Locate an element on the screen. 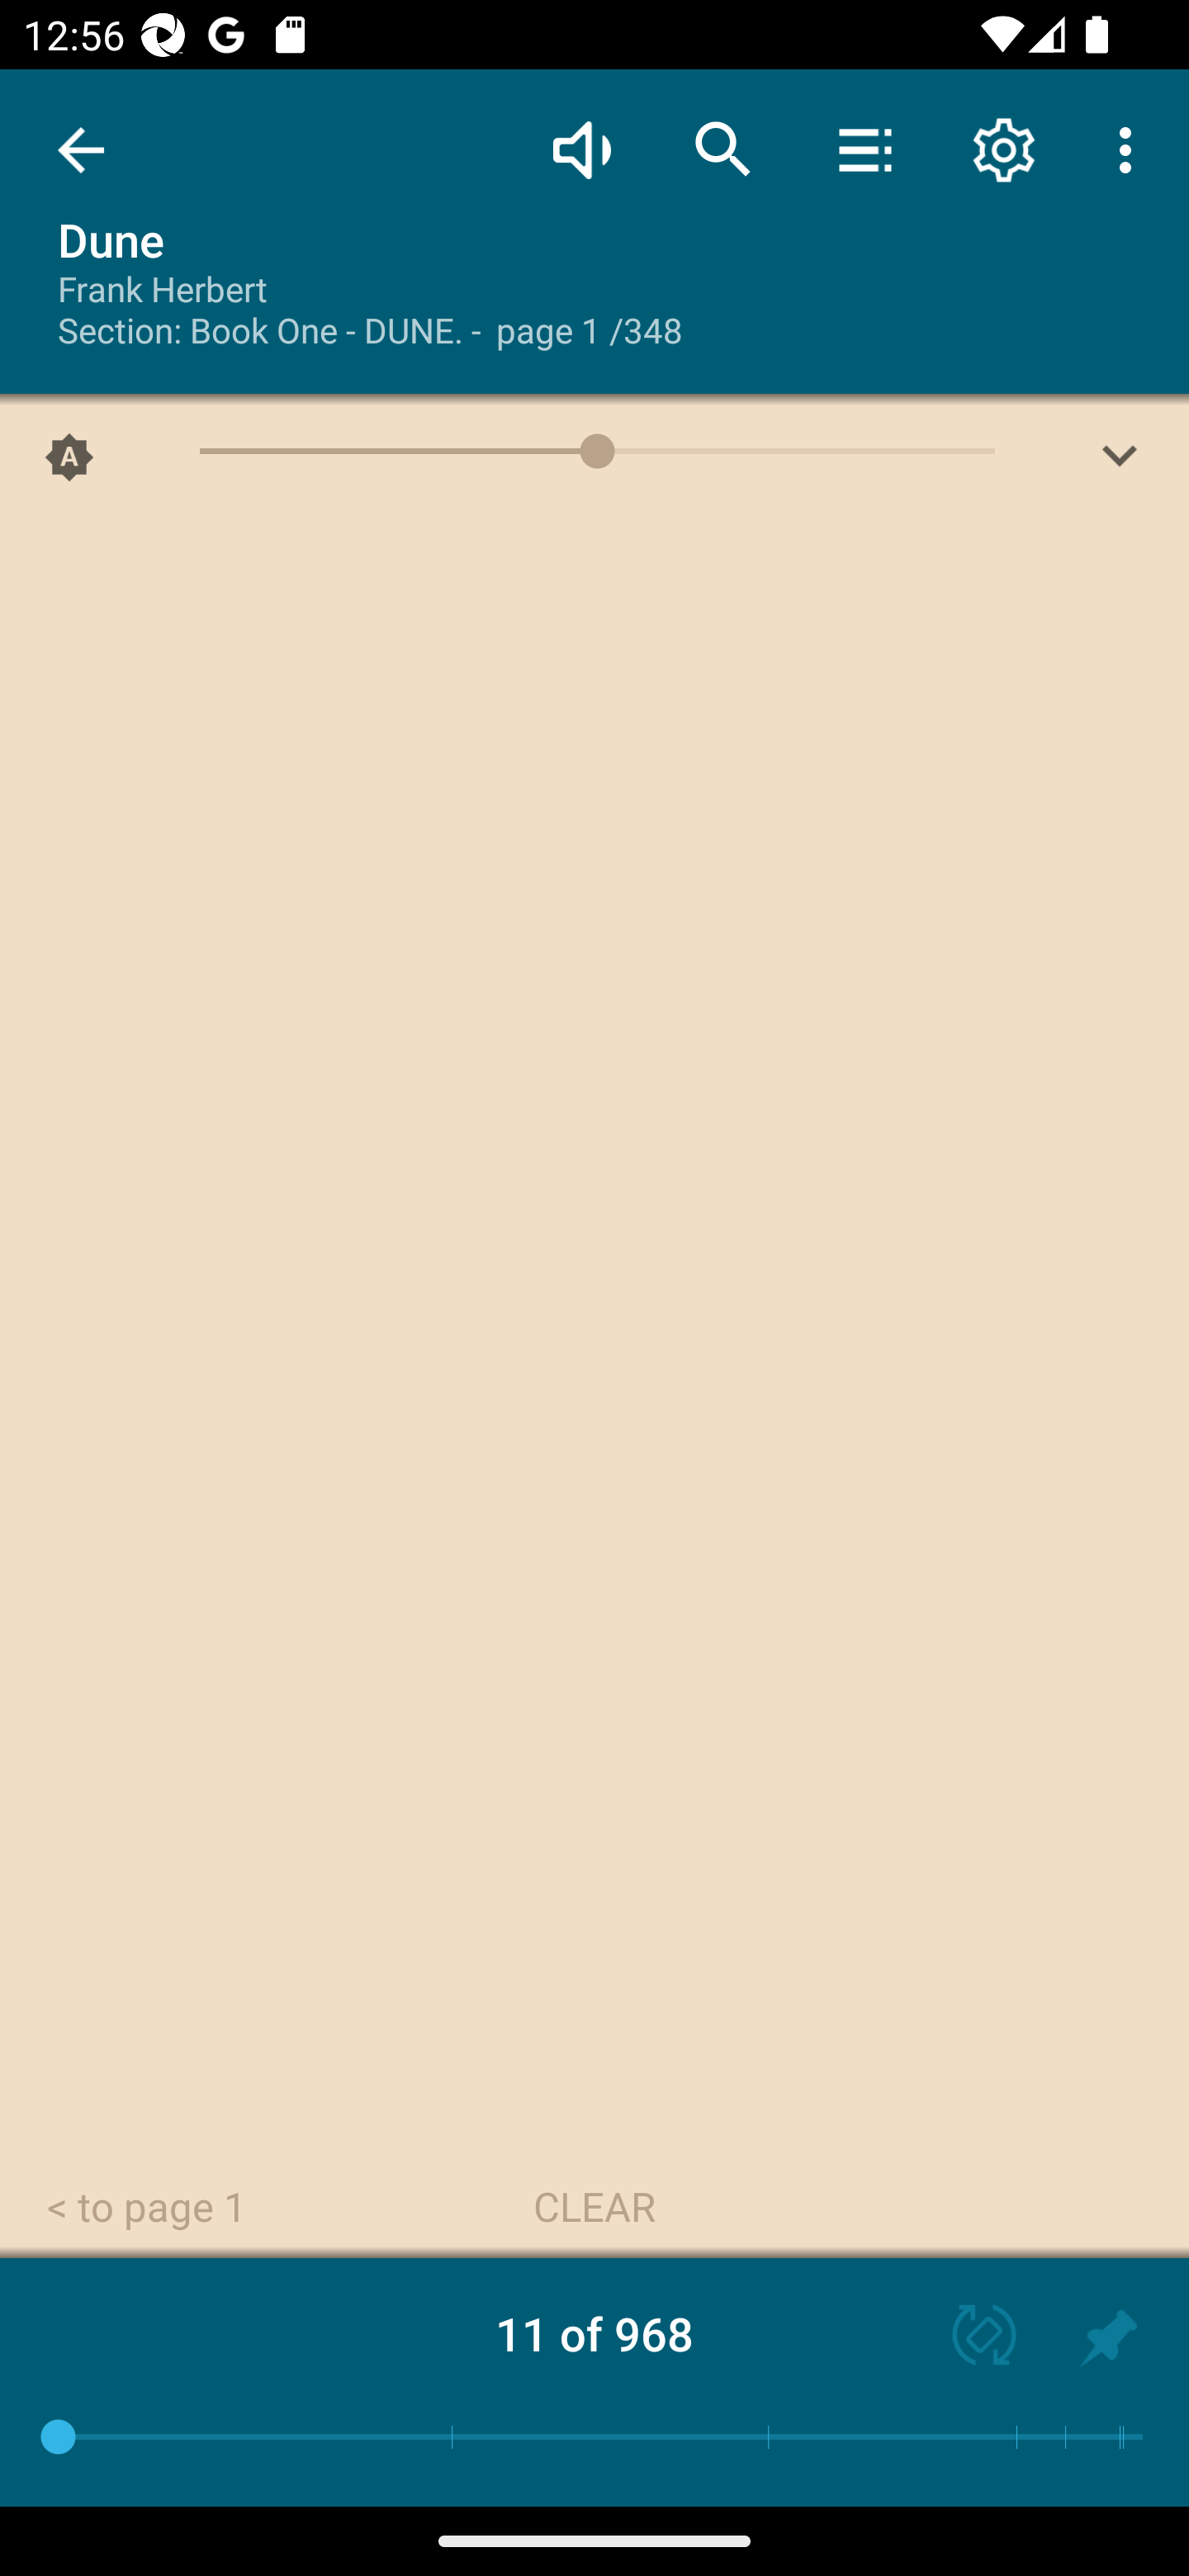 The height and width of the screenshot is (2576, 1189). More options is located at coordinates (1131, 149).